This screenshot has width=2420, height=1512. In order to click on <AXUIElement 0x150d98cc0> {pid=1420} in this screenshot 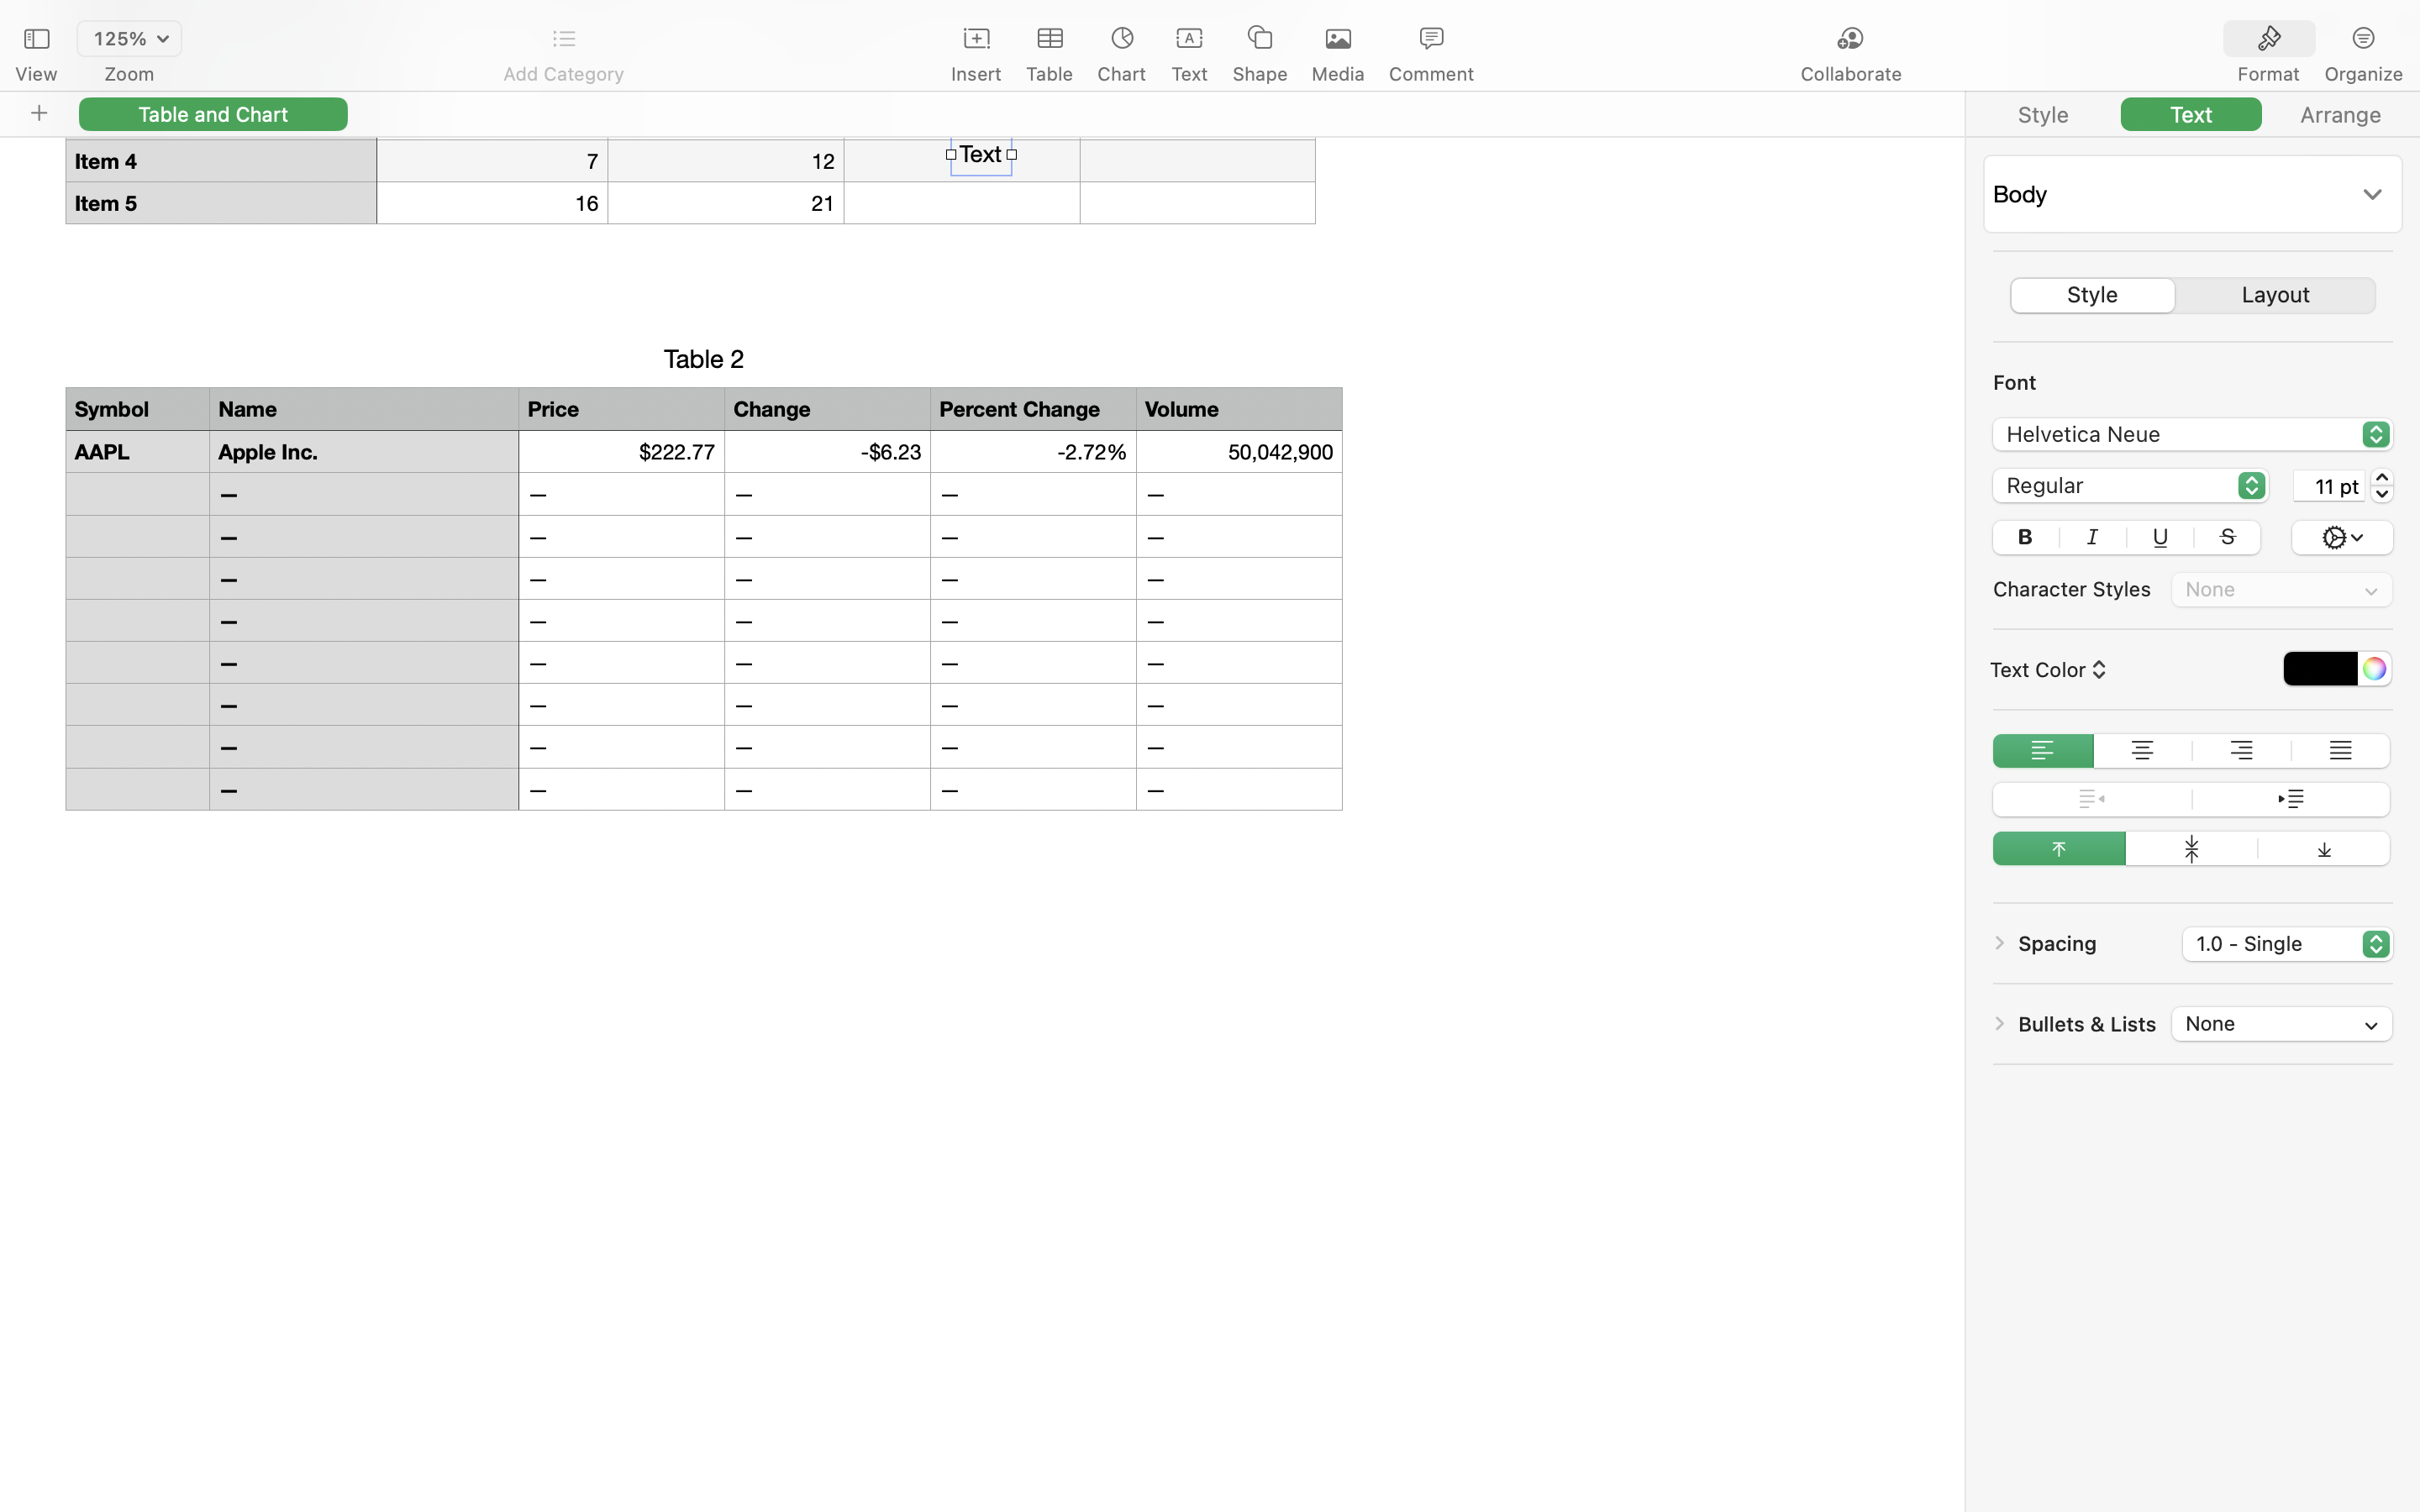, I will do `click(2193, 296)`.